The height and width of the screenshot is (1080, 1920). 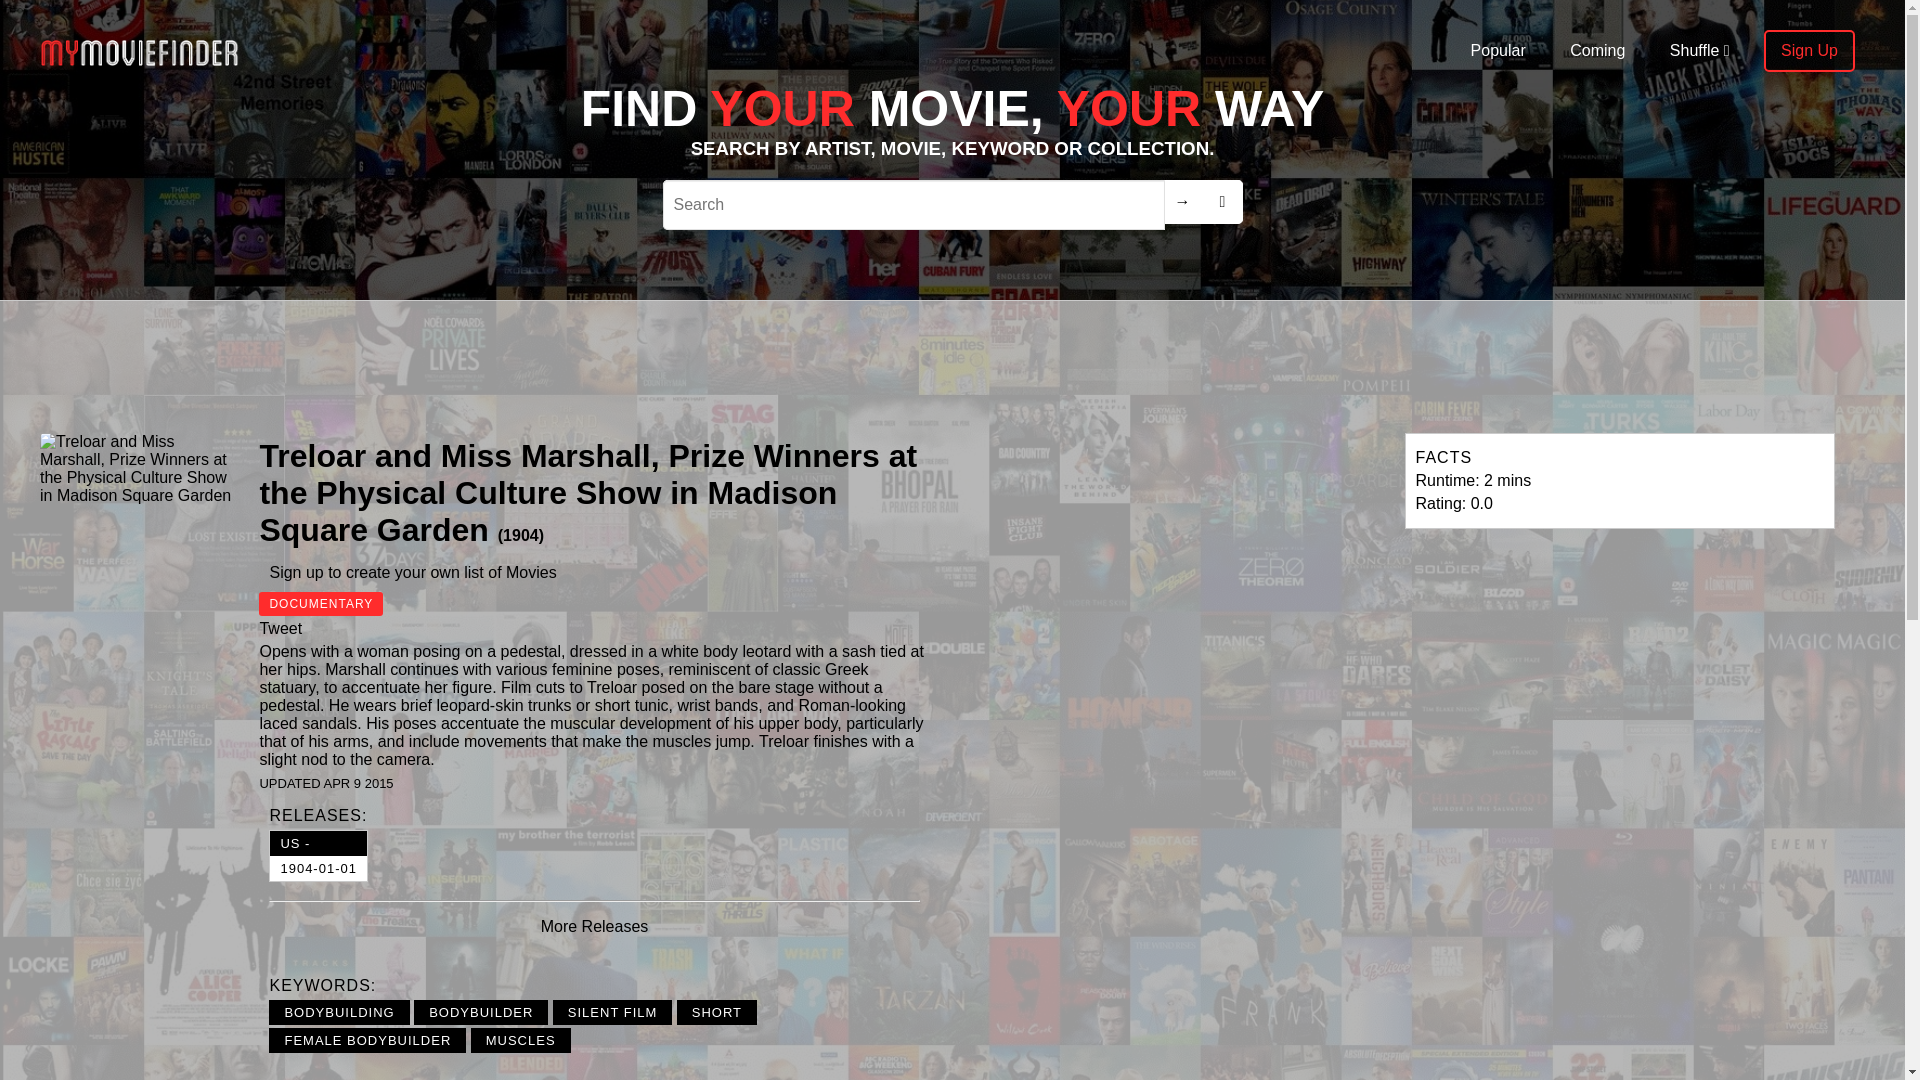 What do you see at coordinates (1809, 51) in the screenshot?
I see `Sign Up` at bounding box center [1809, 51].